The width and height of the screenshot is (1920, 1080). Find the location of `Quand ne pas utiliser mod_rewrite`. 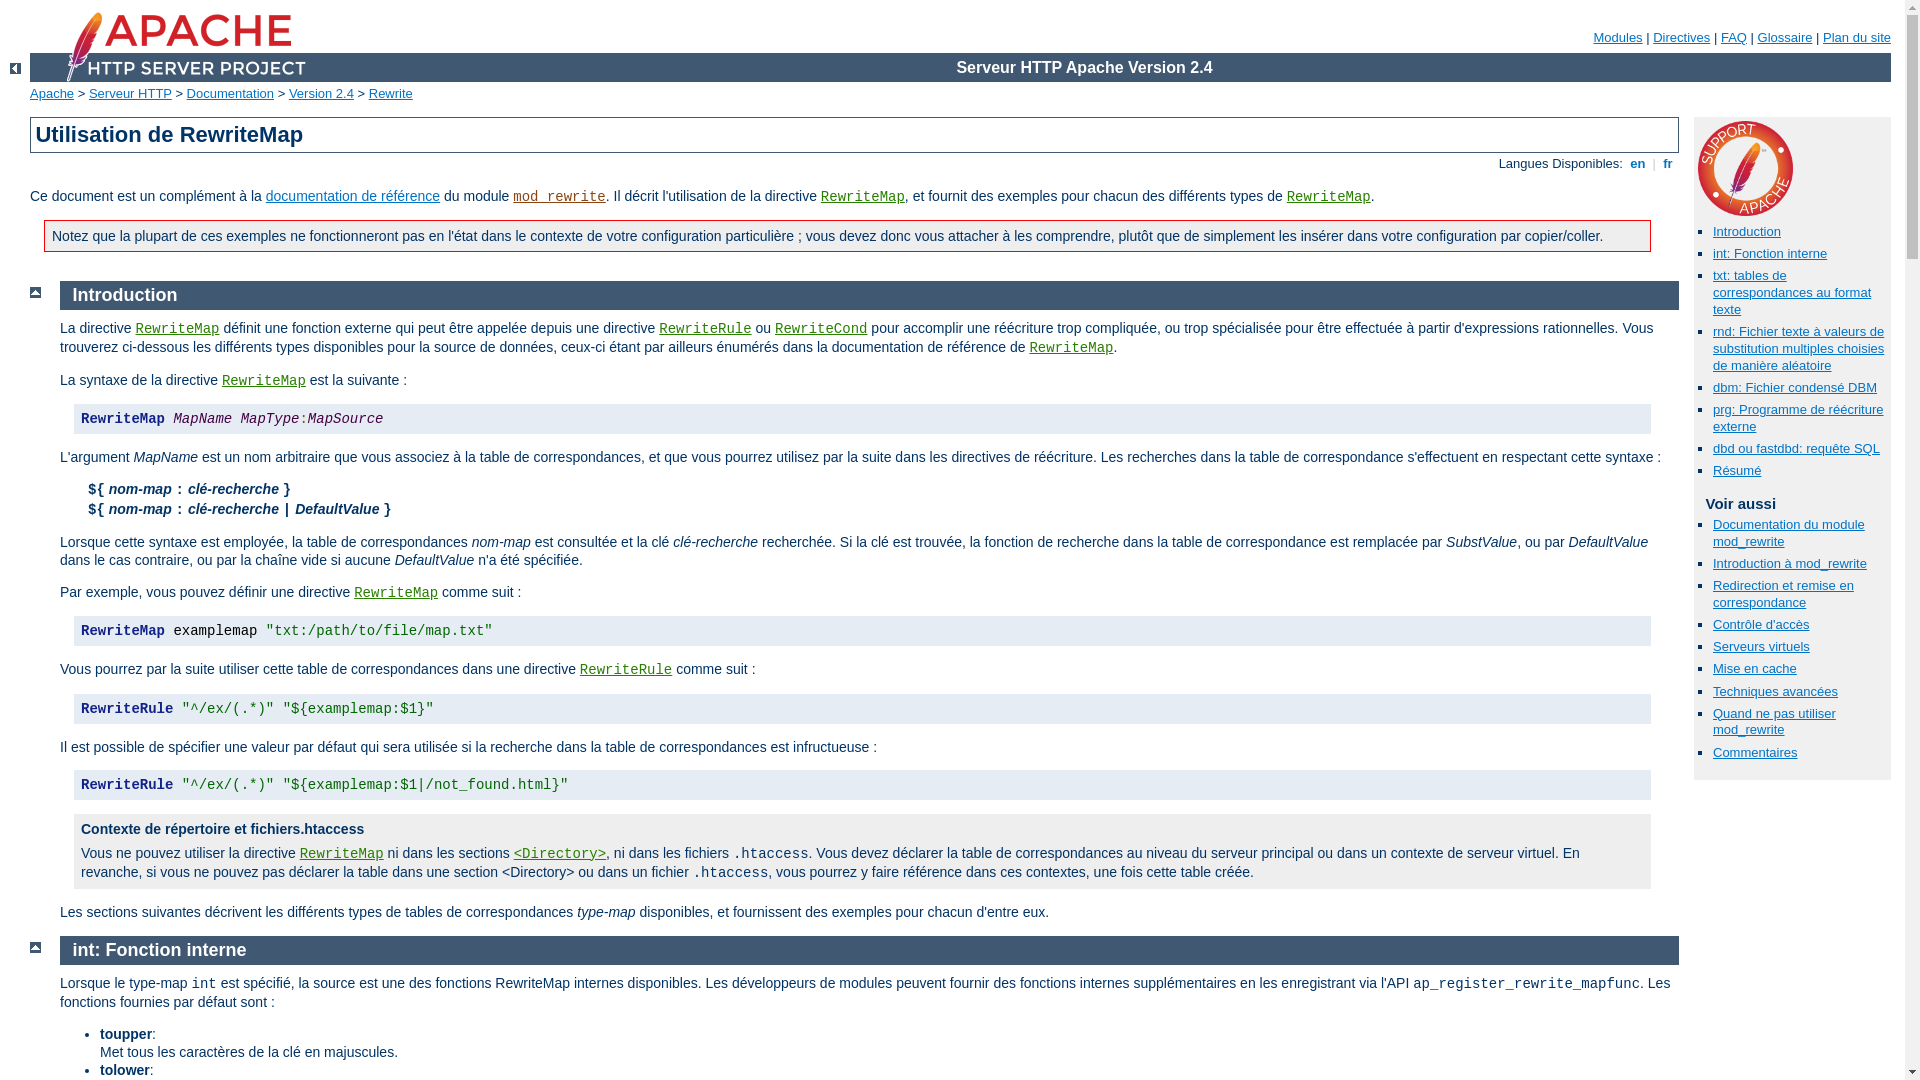

Quand ne pas utiliser mod_rewrite is located at coordinates (1774, 722).